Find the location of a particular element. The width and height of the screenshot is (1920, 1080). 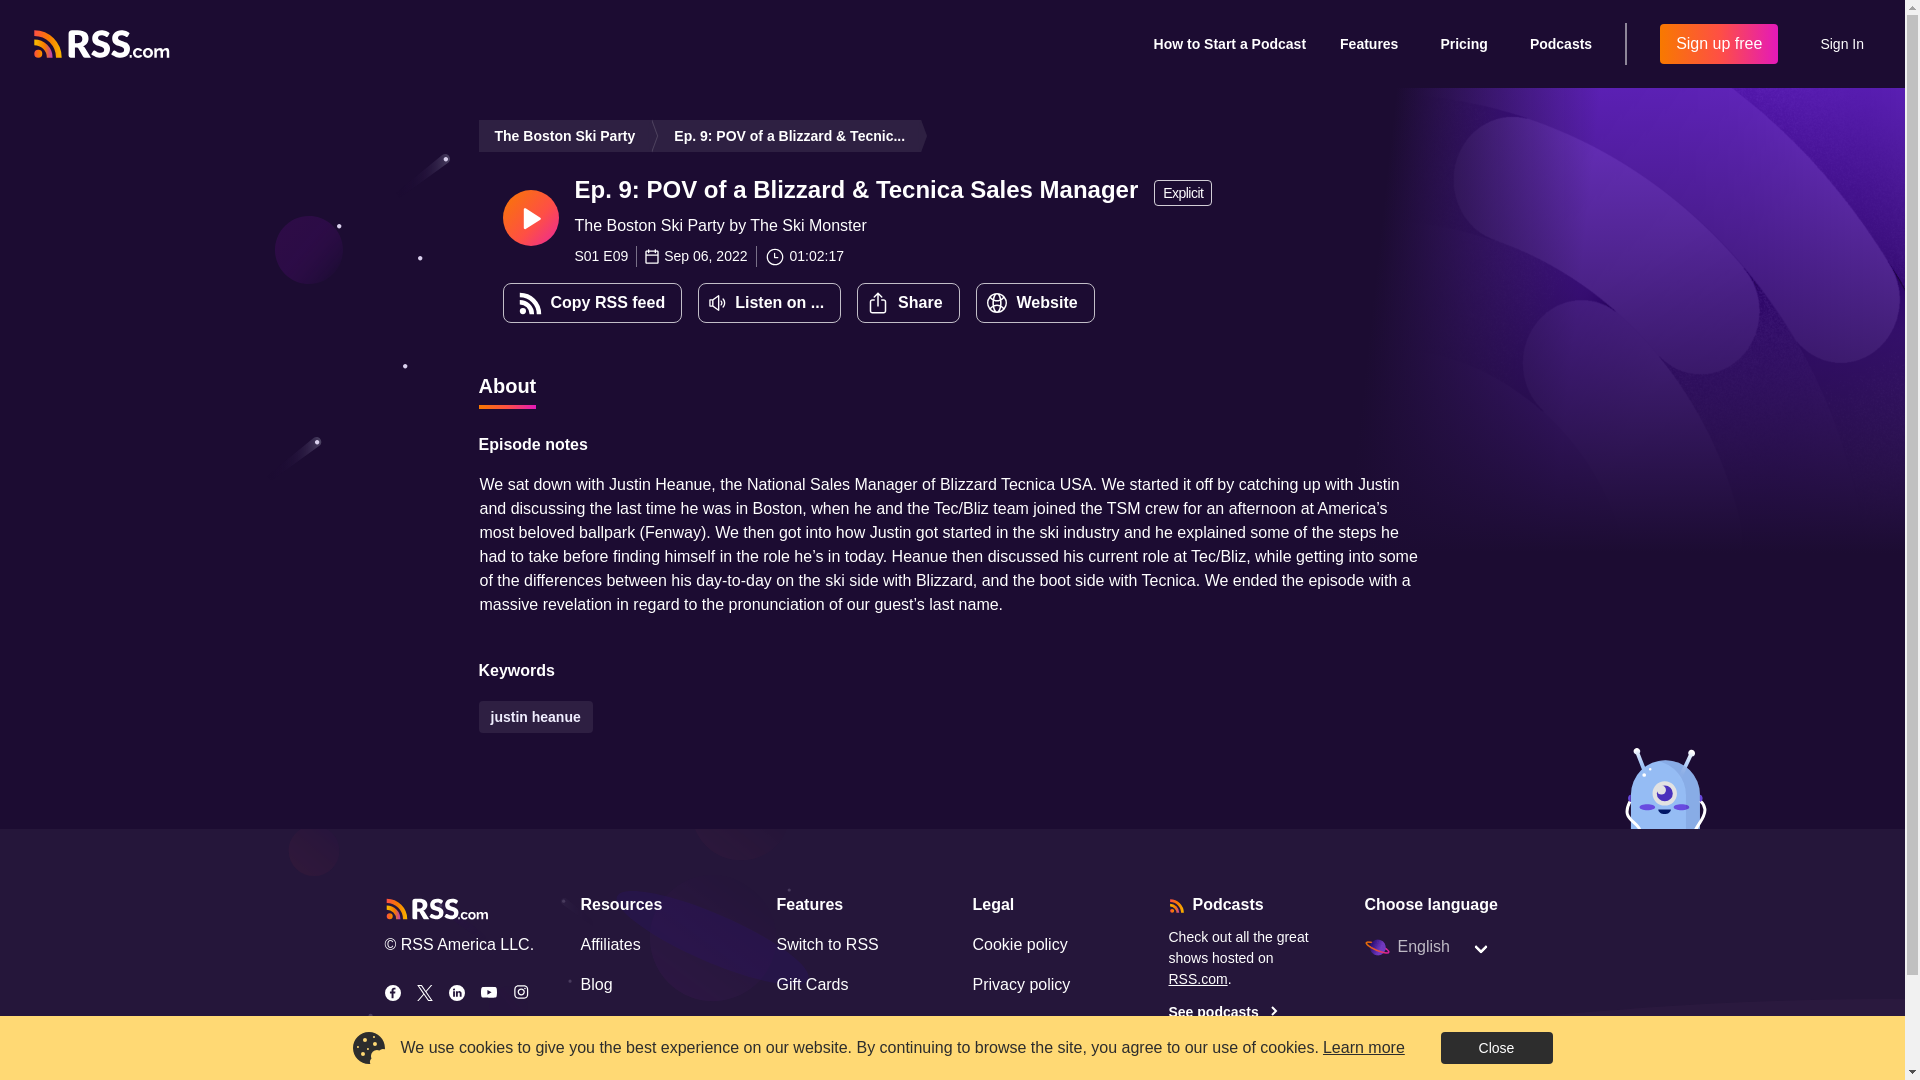

Terms of Service is located at coordinates (1030, 1024).